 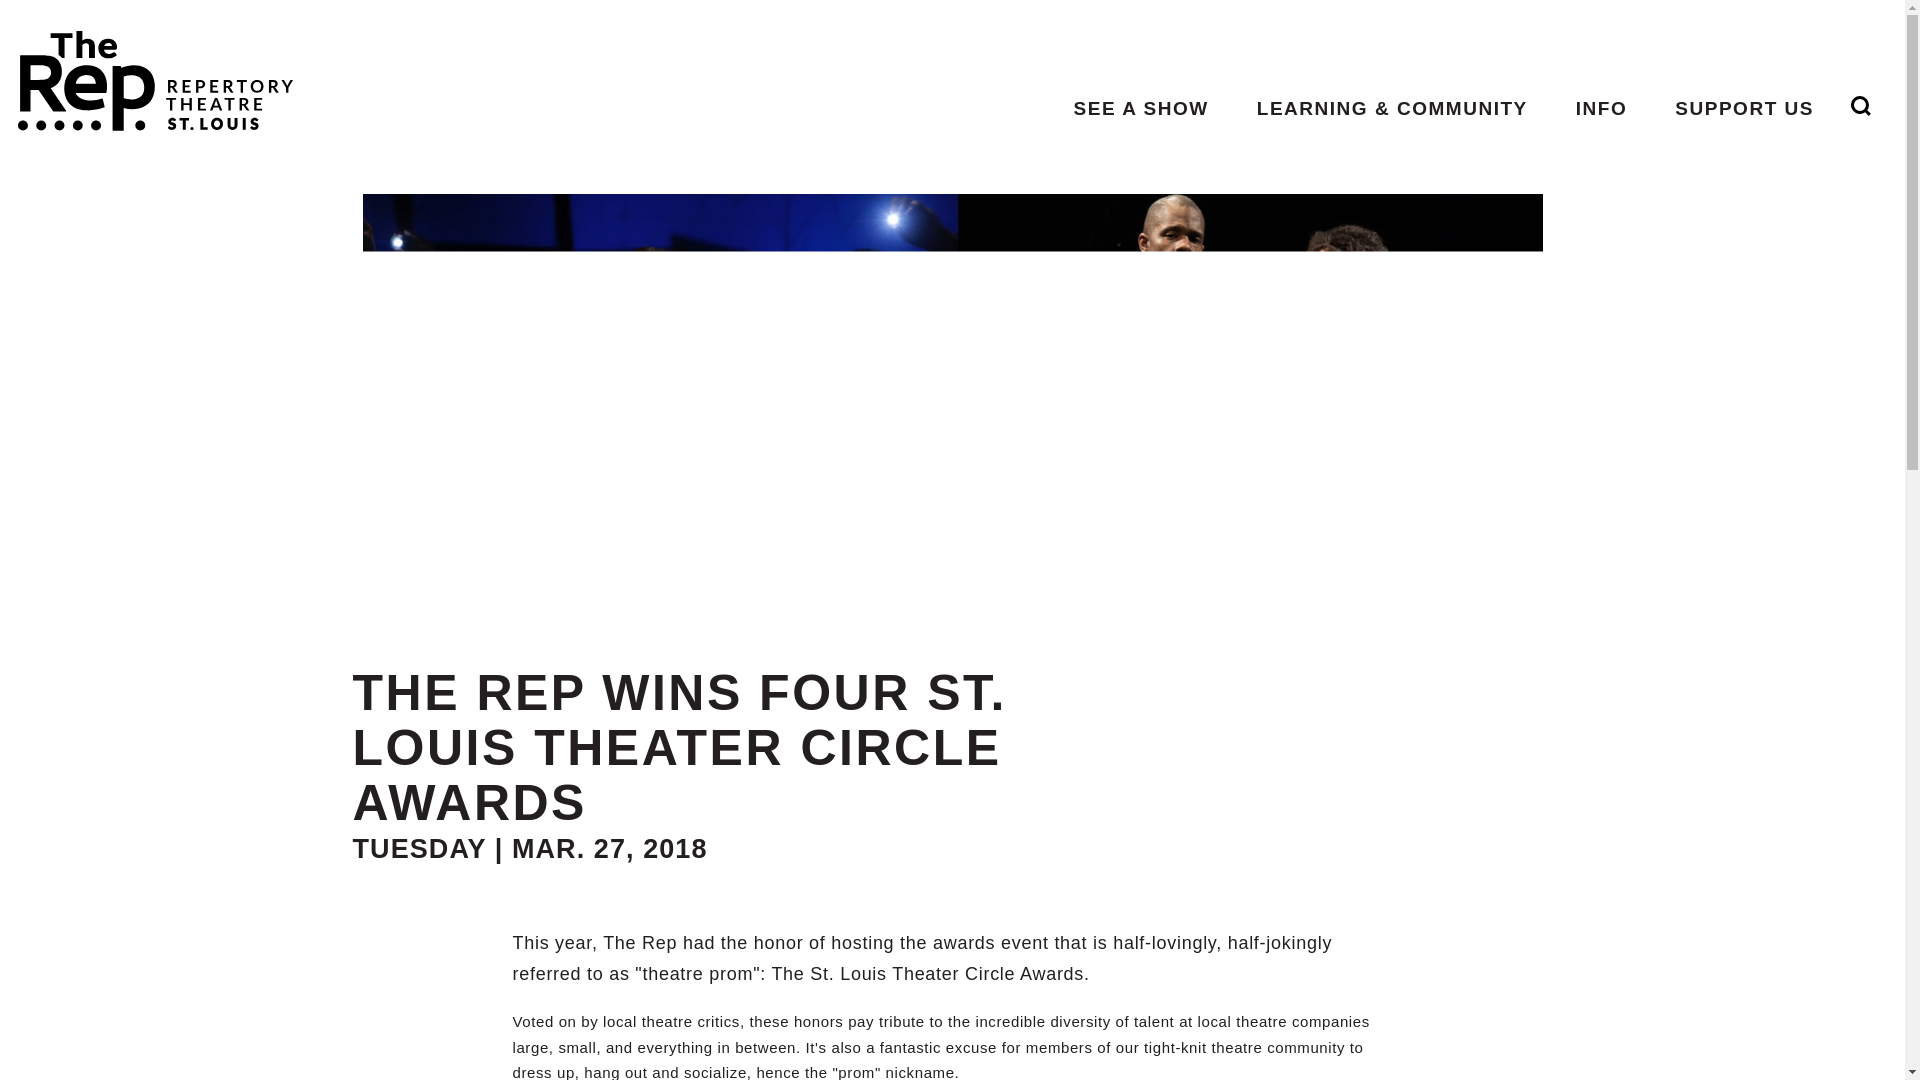 I want to click on SUPPORT US, so click(x=1744, y=108).